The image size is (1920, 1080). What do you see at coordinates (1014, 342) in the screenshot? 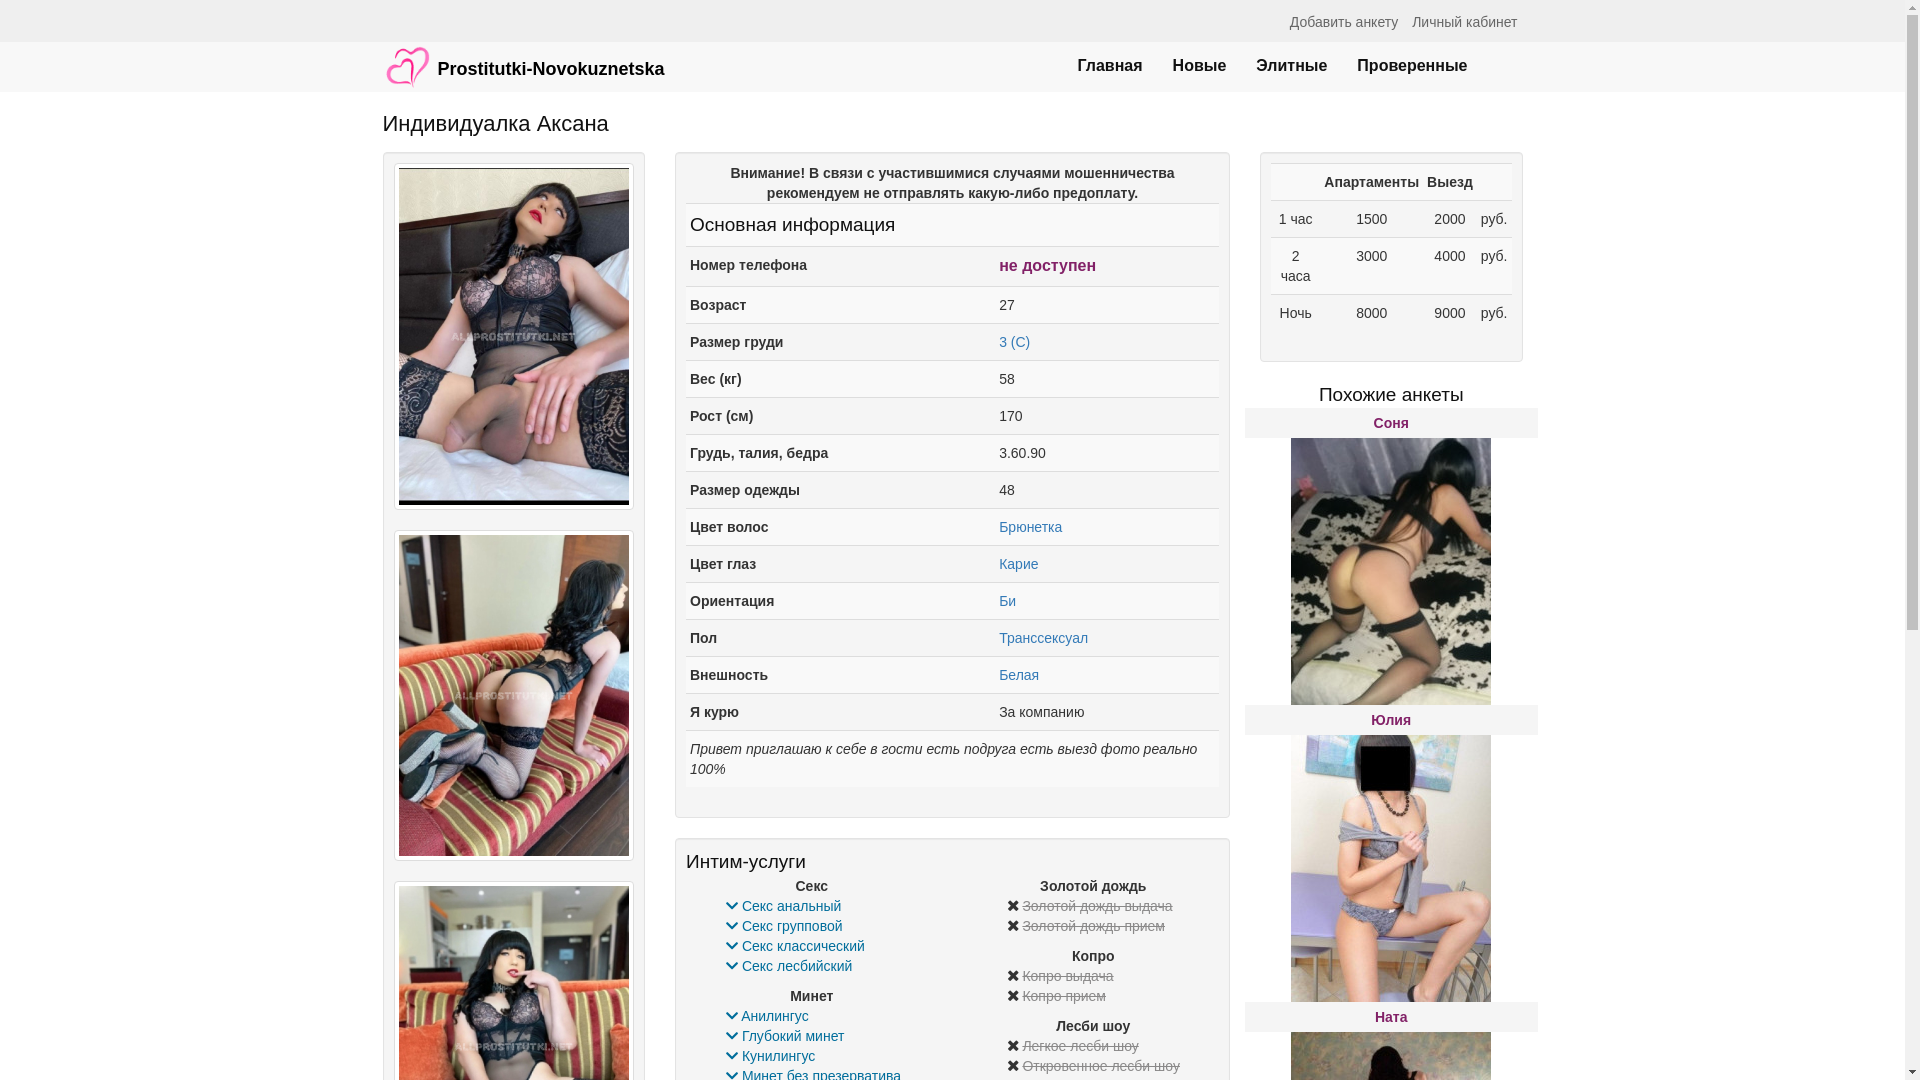
I see `3 (C)` at bounding box center [1014, 342].